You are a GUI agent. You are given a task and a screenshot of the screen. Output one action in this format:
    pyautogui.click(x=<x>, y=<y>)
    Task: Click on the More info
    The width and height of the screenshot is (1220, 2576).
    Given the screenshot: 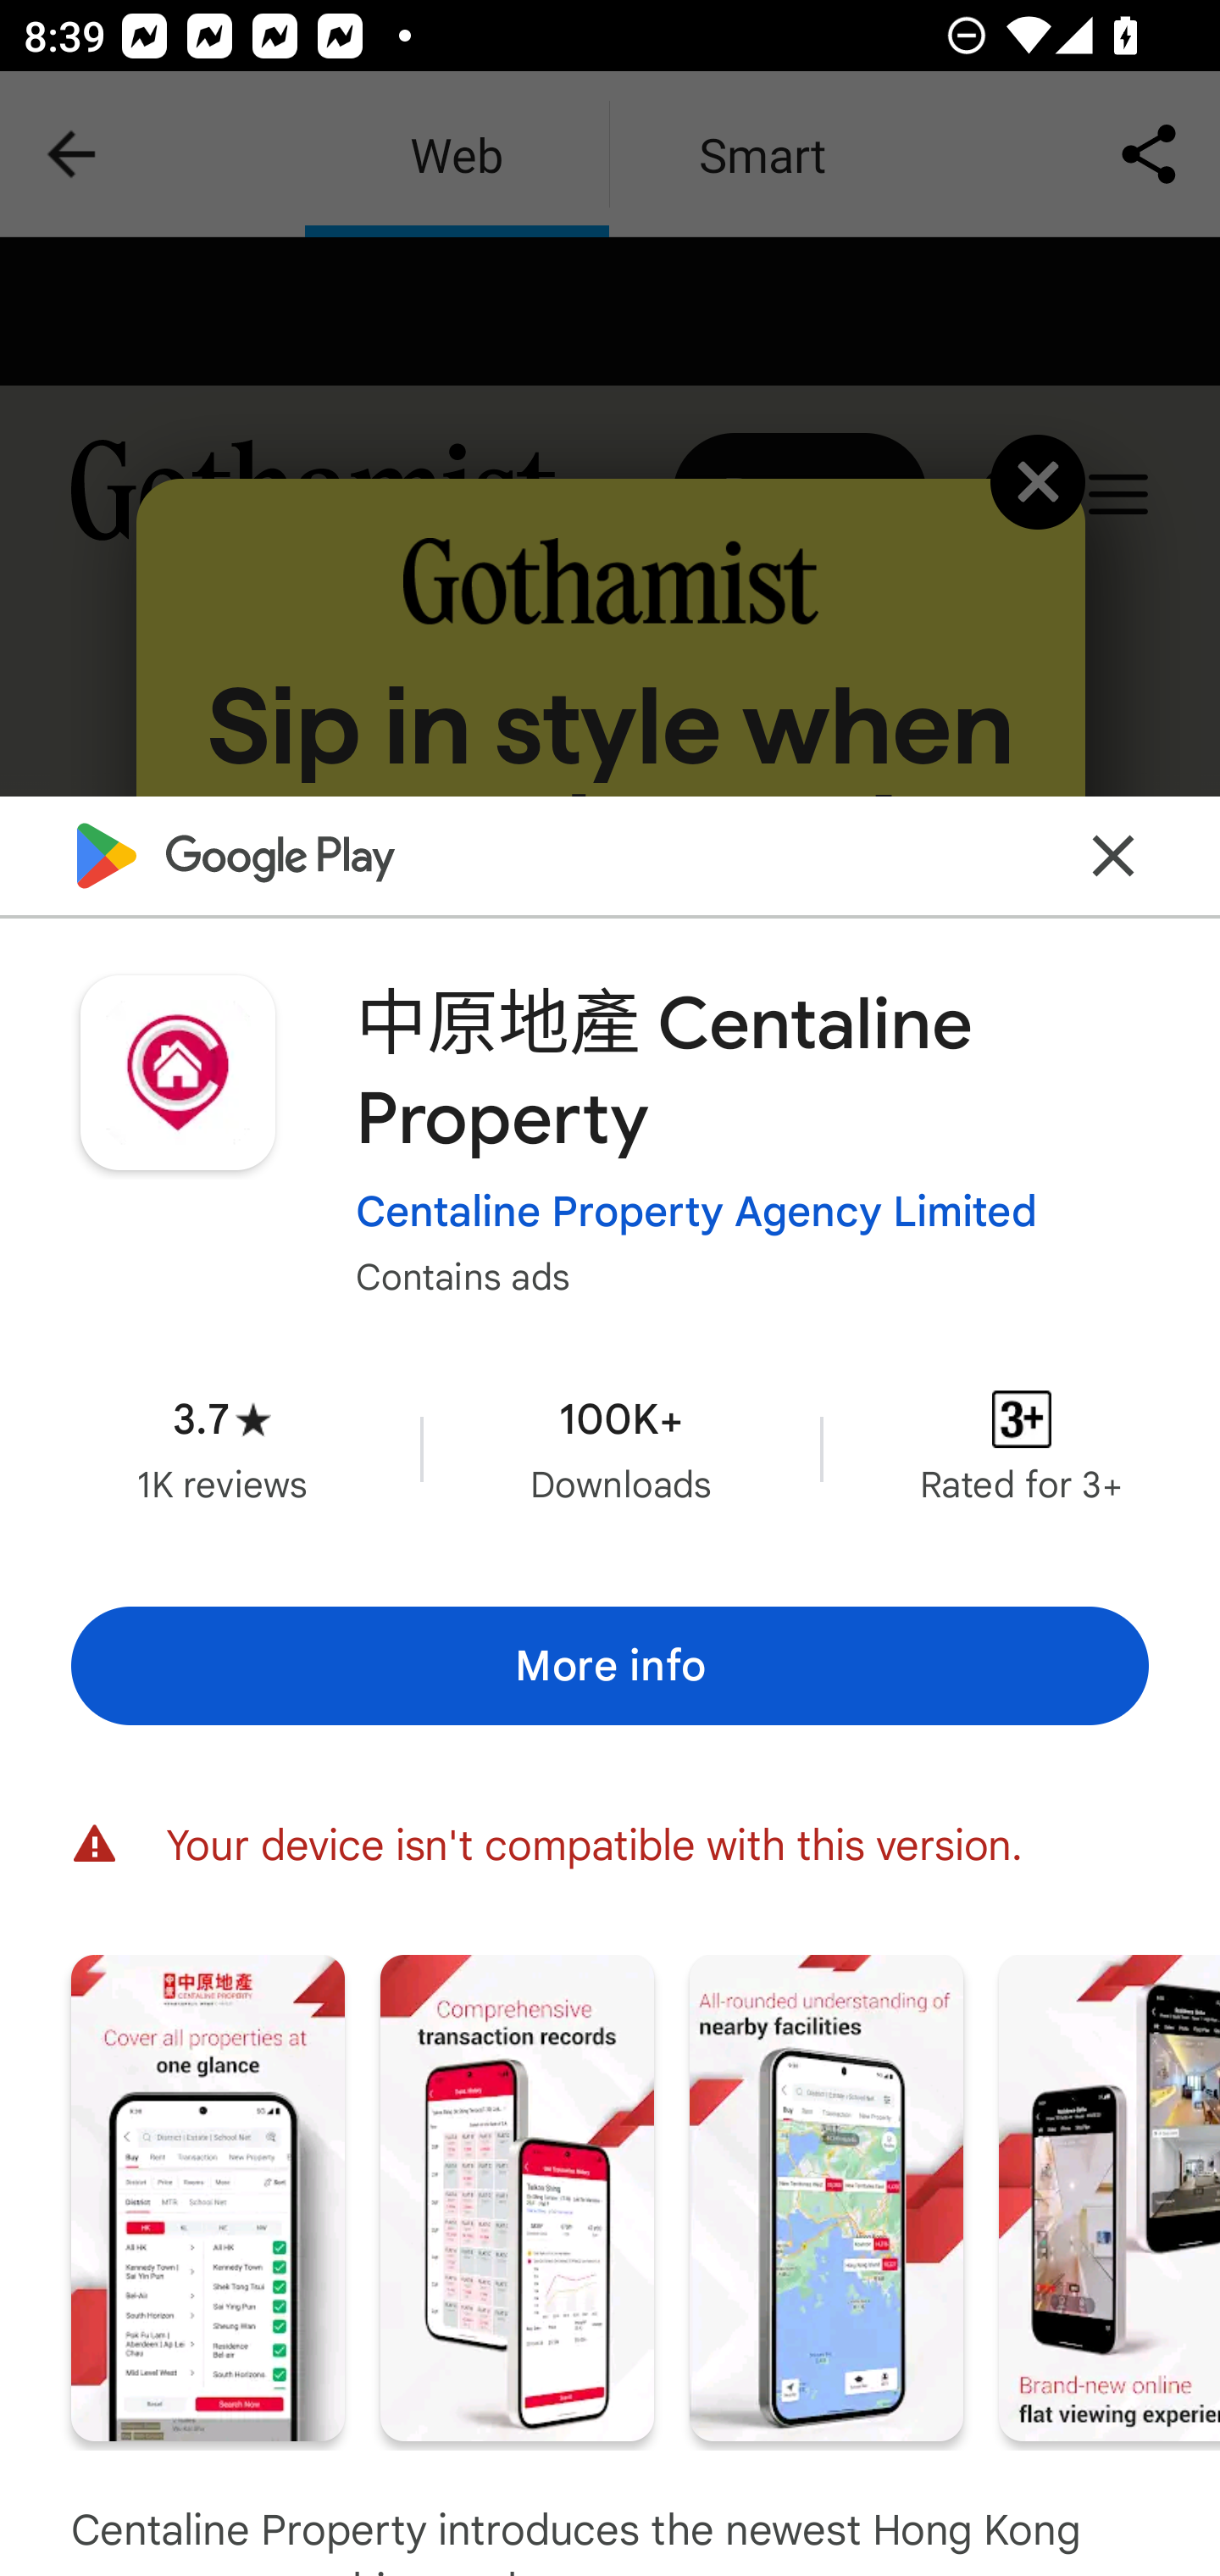 What is the action you would take?
    pyautogui.click(x=610, y=1666)
    